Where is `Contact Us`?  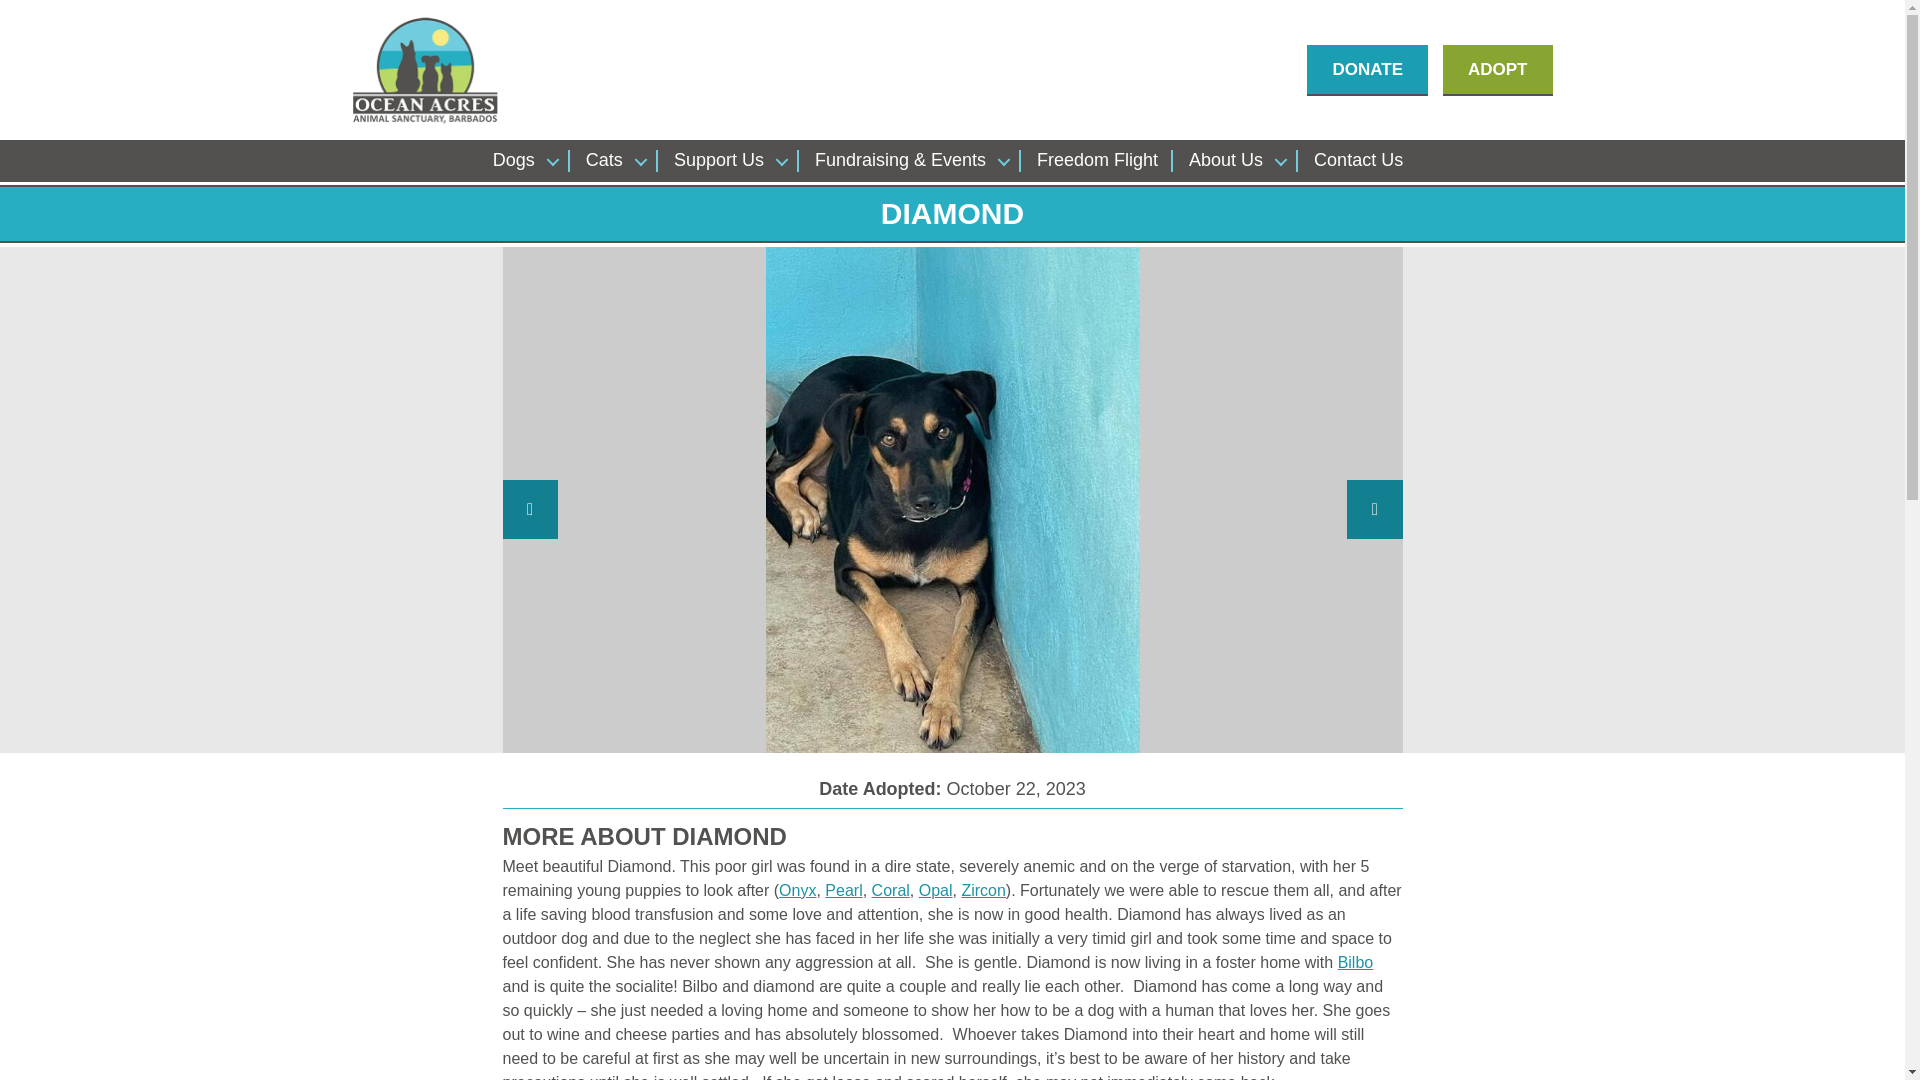
Contact Us is located at coordinates (1358, 160).